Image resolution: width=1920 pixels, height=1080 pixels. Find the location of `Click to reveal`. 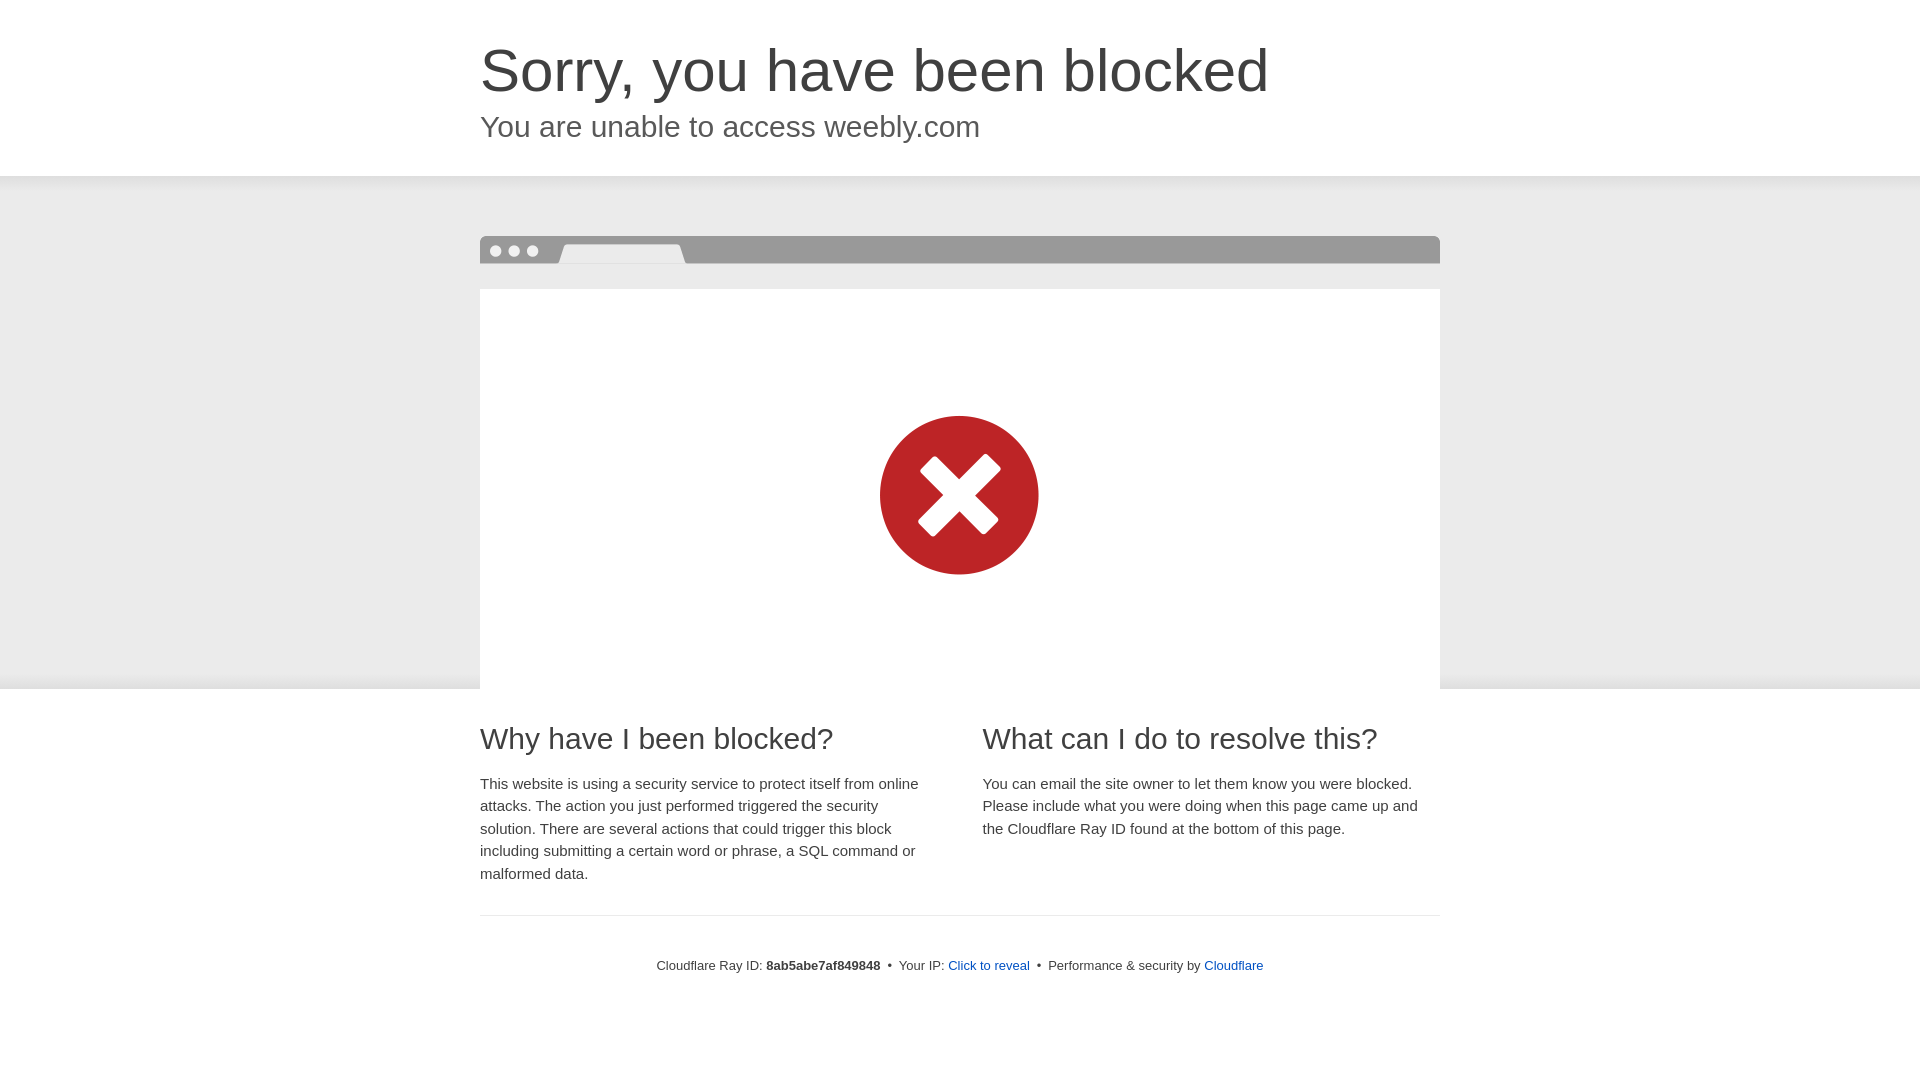

Click to reveal is located at coordinates (988, 966).